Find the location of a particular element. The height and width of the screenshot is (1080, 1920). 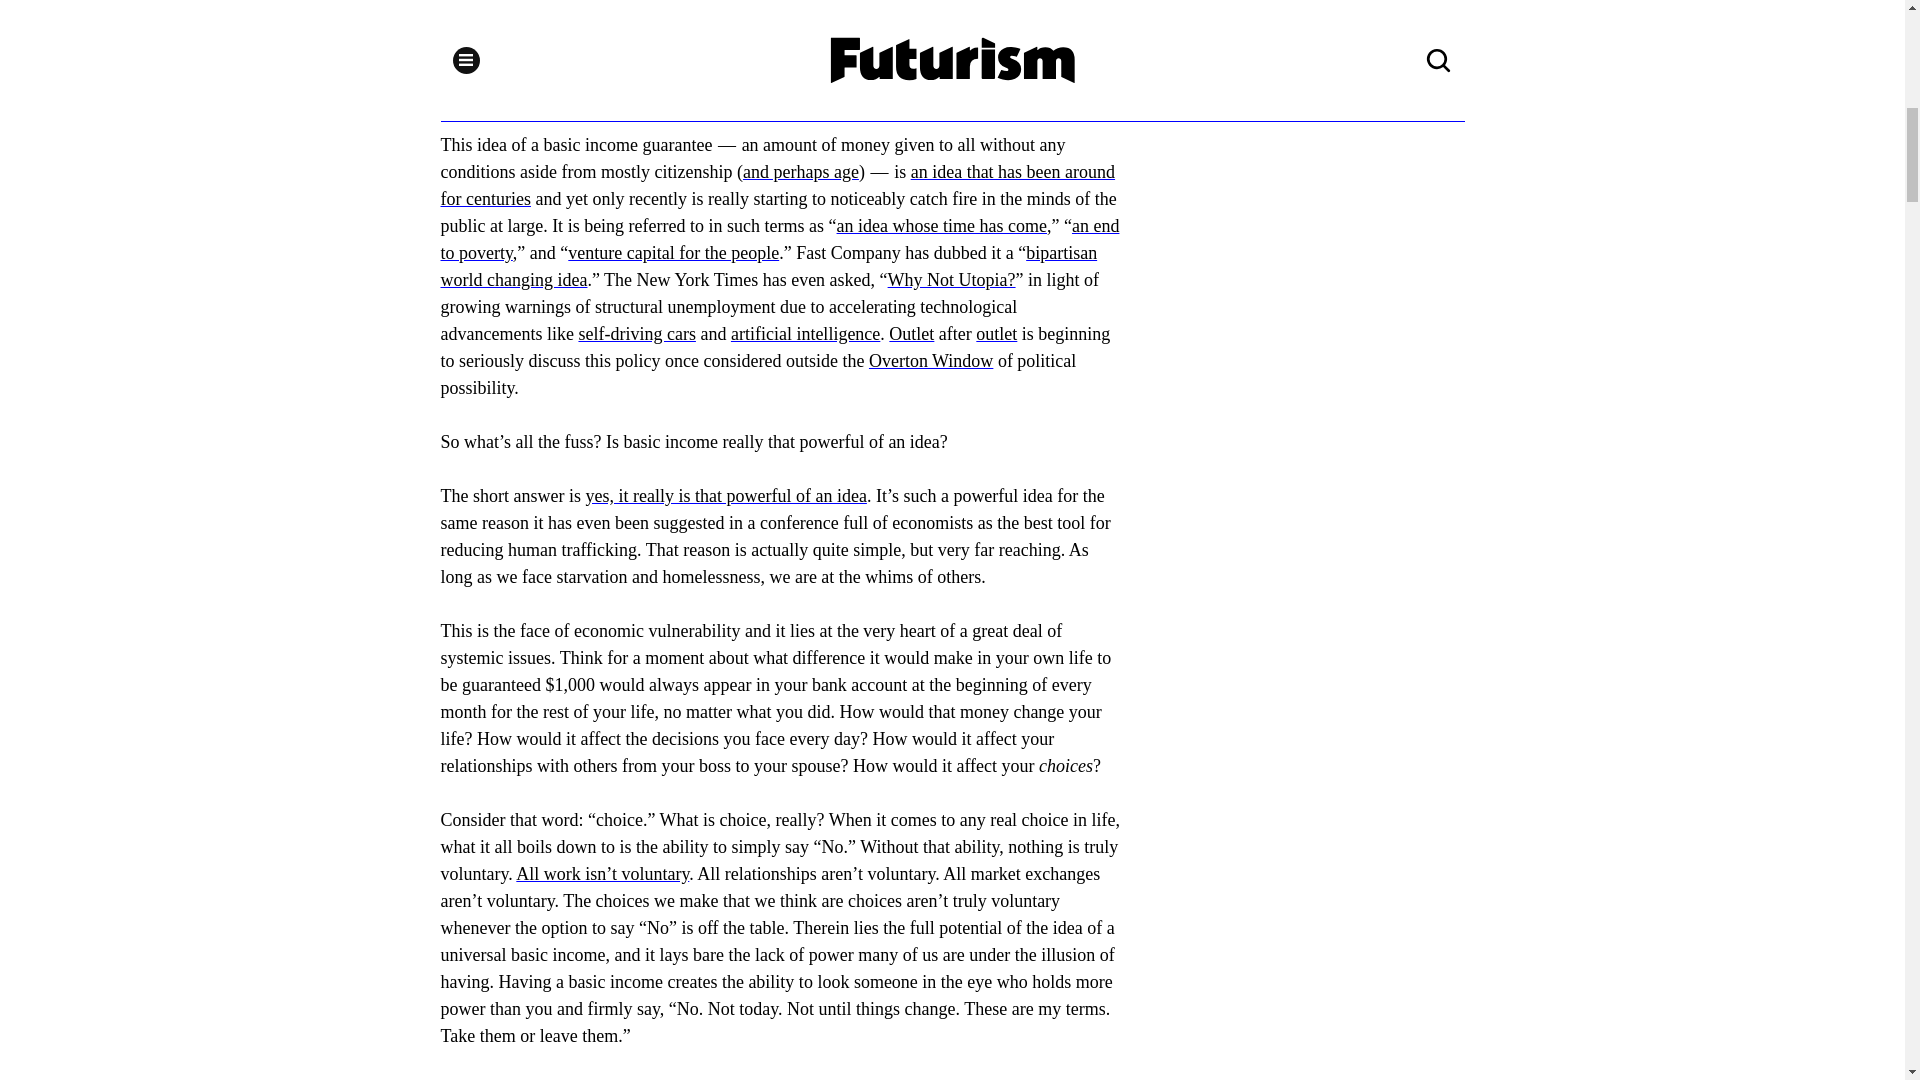

Outlet is located at coordinates (910, 334).